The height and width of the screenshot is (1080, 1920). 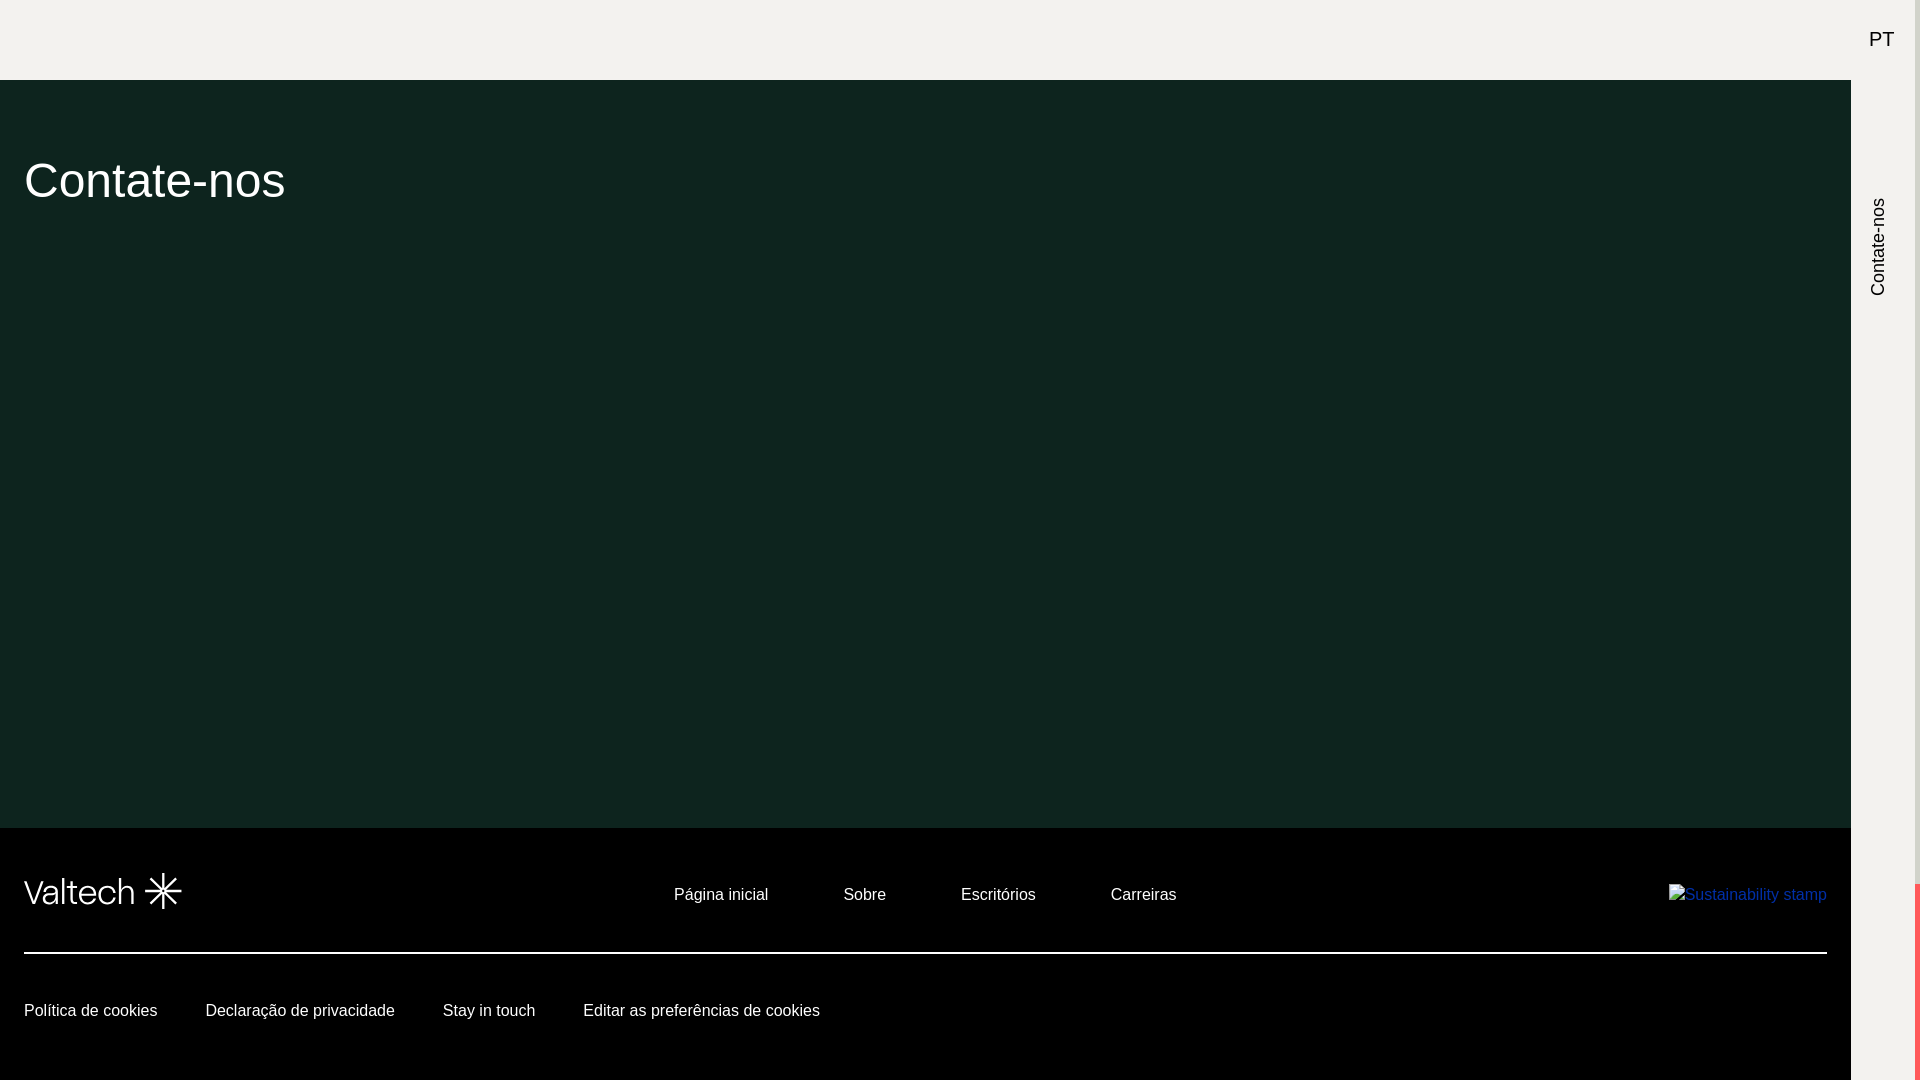 I want to click on LinkedIn, so click(x=1452, y=1016).